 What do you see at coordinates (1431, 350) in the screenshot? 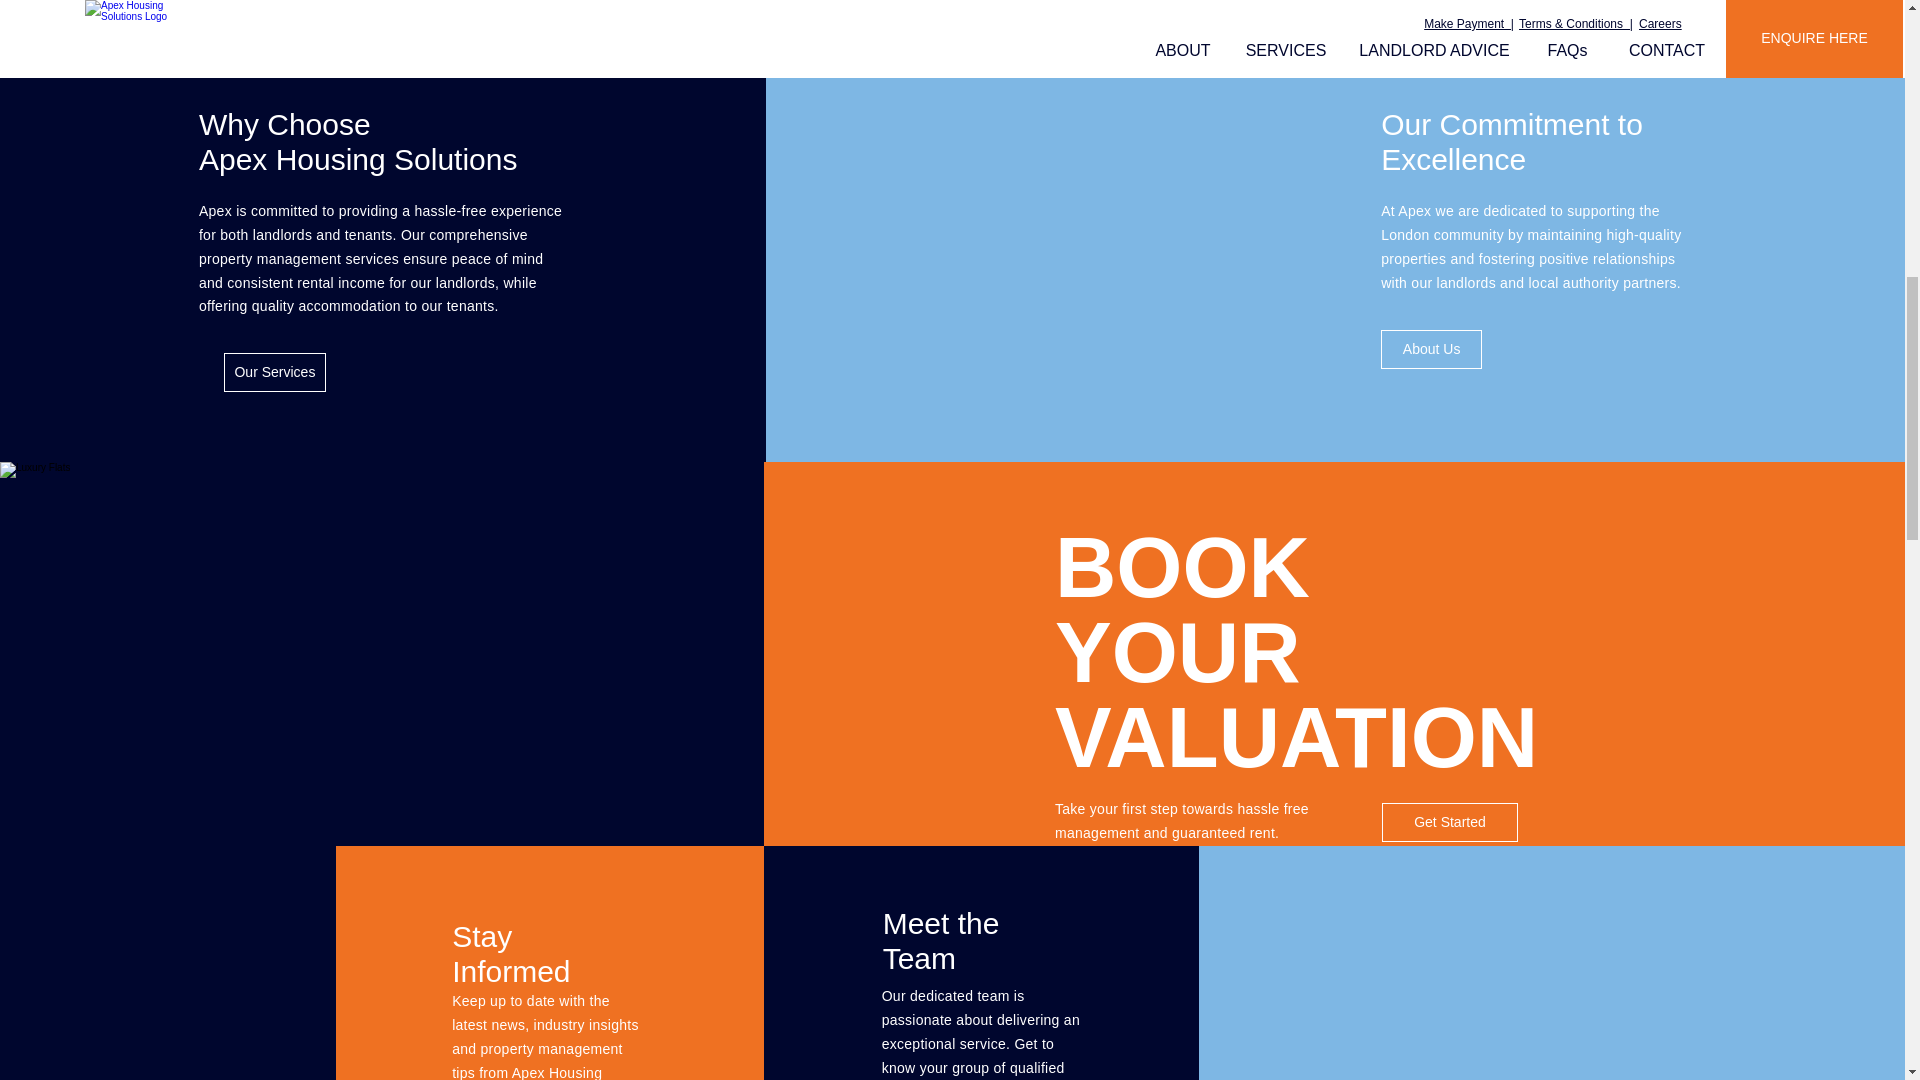
I see `About Us` at bounding box center [1431, 350].